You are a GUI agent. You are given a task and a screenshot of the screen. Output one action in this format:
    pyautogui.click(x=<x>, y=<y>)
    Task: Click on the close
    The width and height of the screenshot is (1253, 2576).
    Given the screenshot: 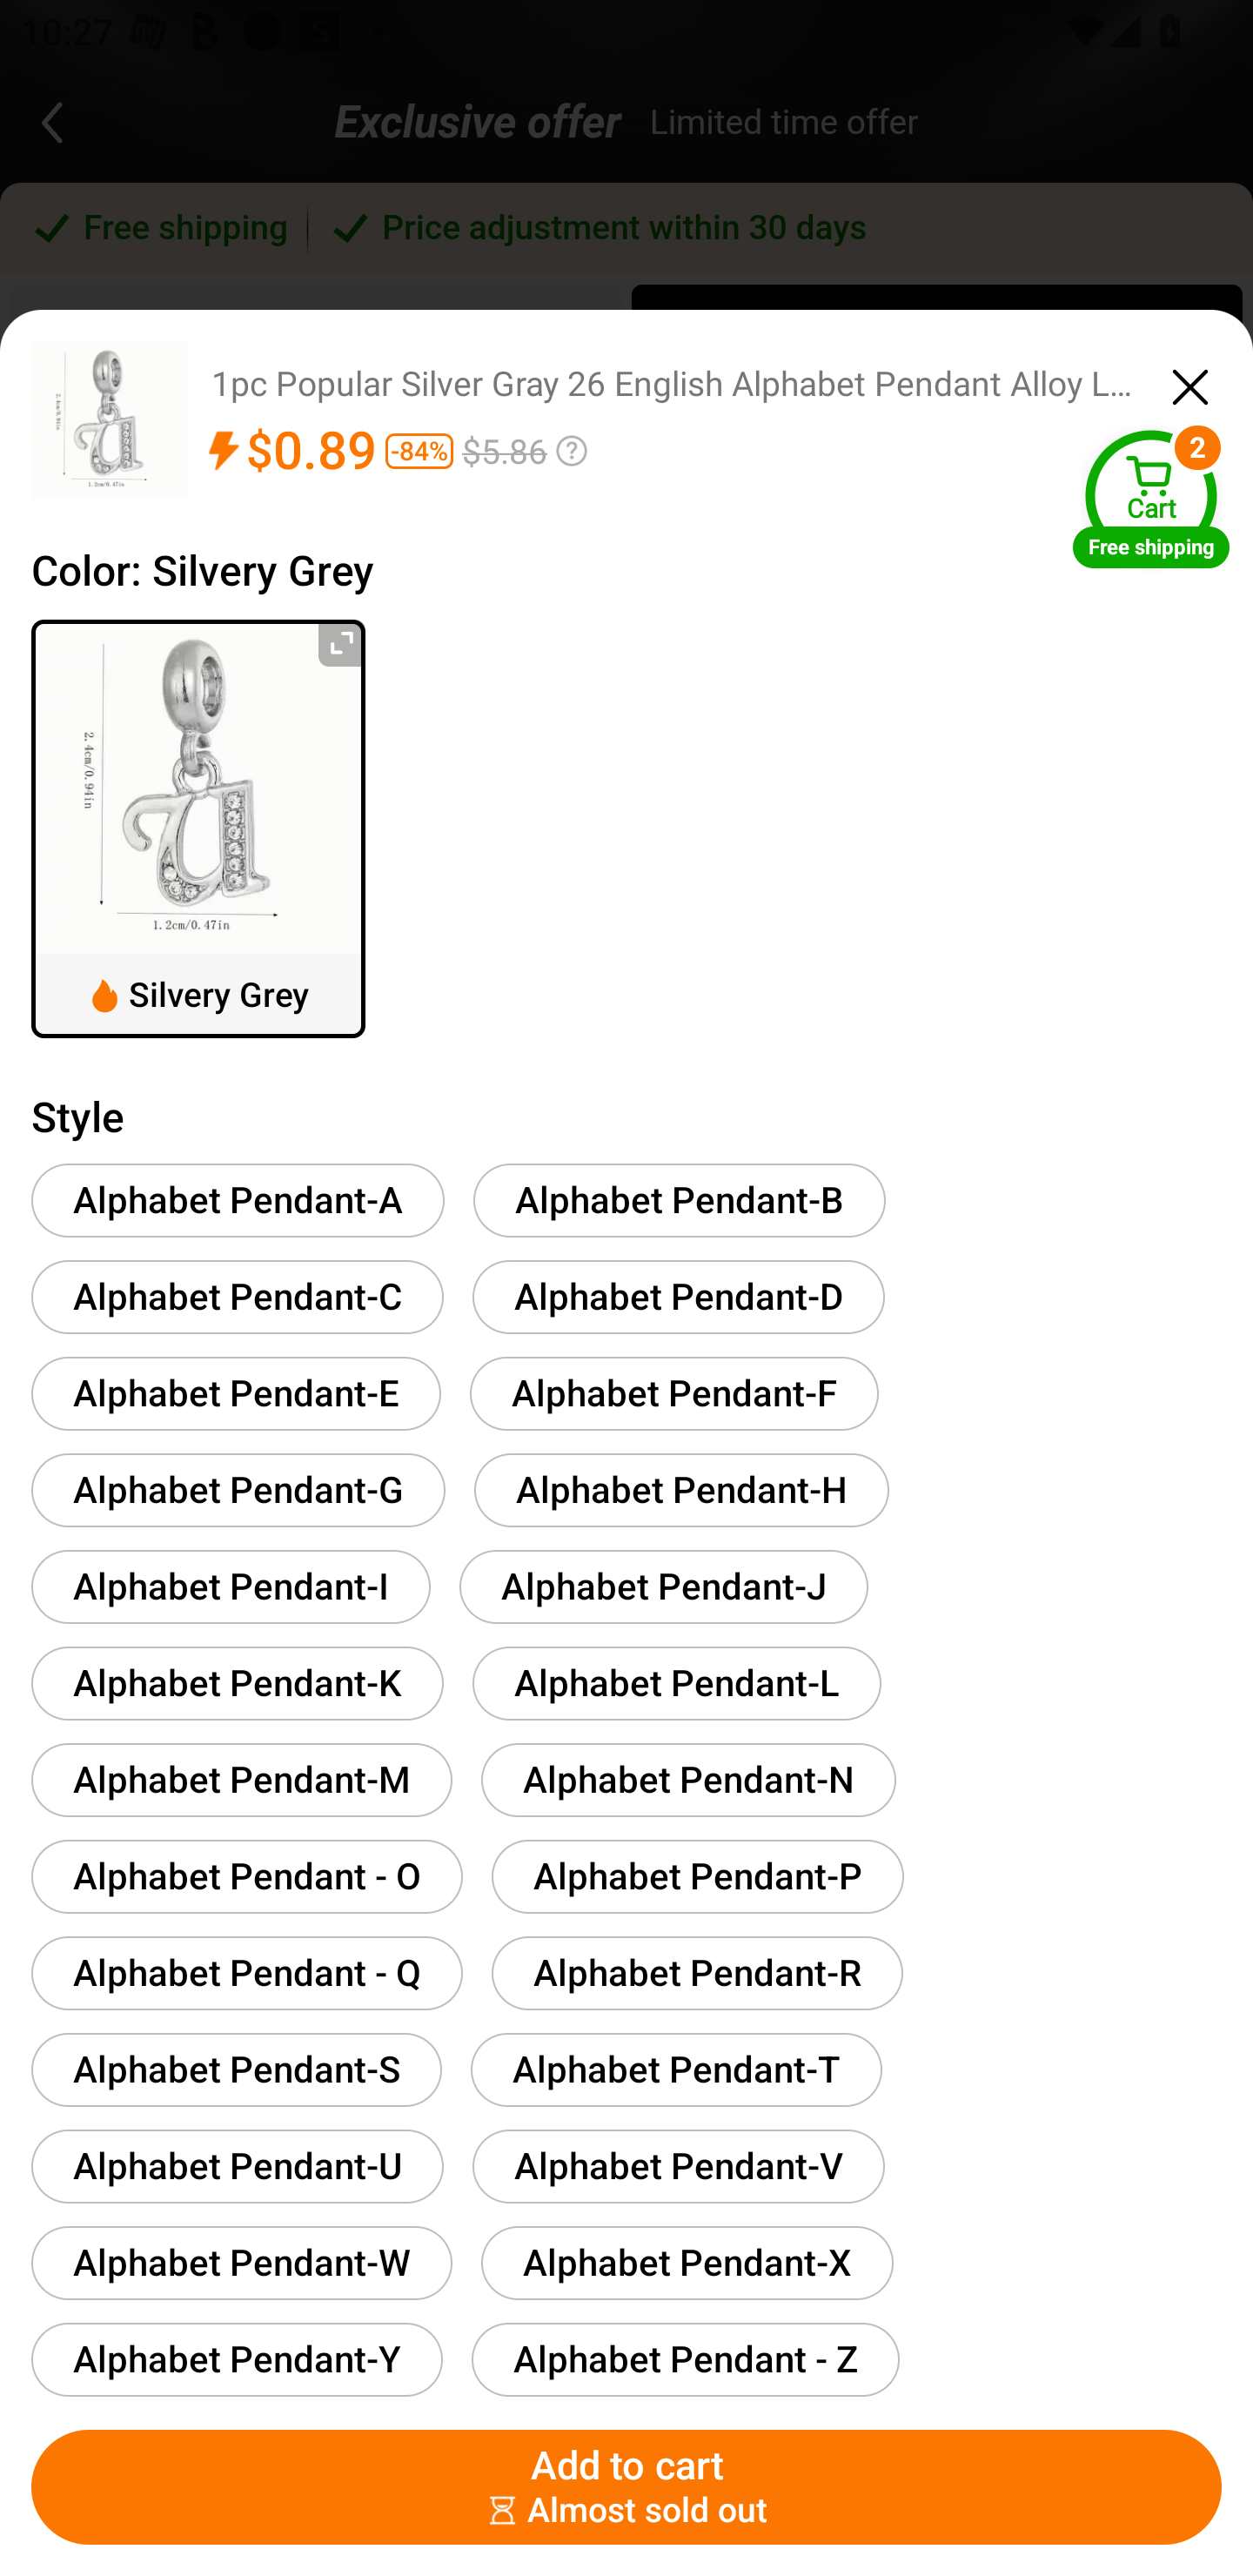 What is the action you would take?
    pyautogui.click(x=1190, y=382)
    